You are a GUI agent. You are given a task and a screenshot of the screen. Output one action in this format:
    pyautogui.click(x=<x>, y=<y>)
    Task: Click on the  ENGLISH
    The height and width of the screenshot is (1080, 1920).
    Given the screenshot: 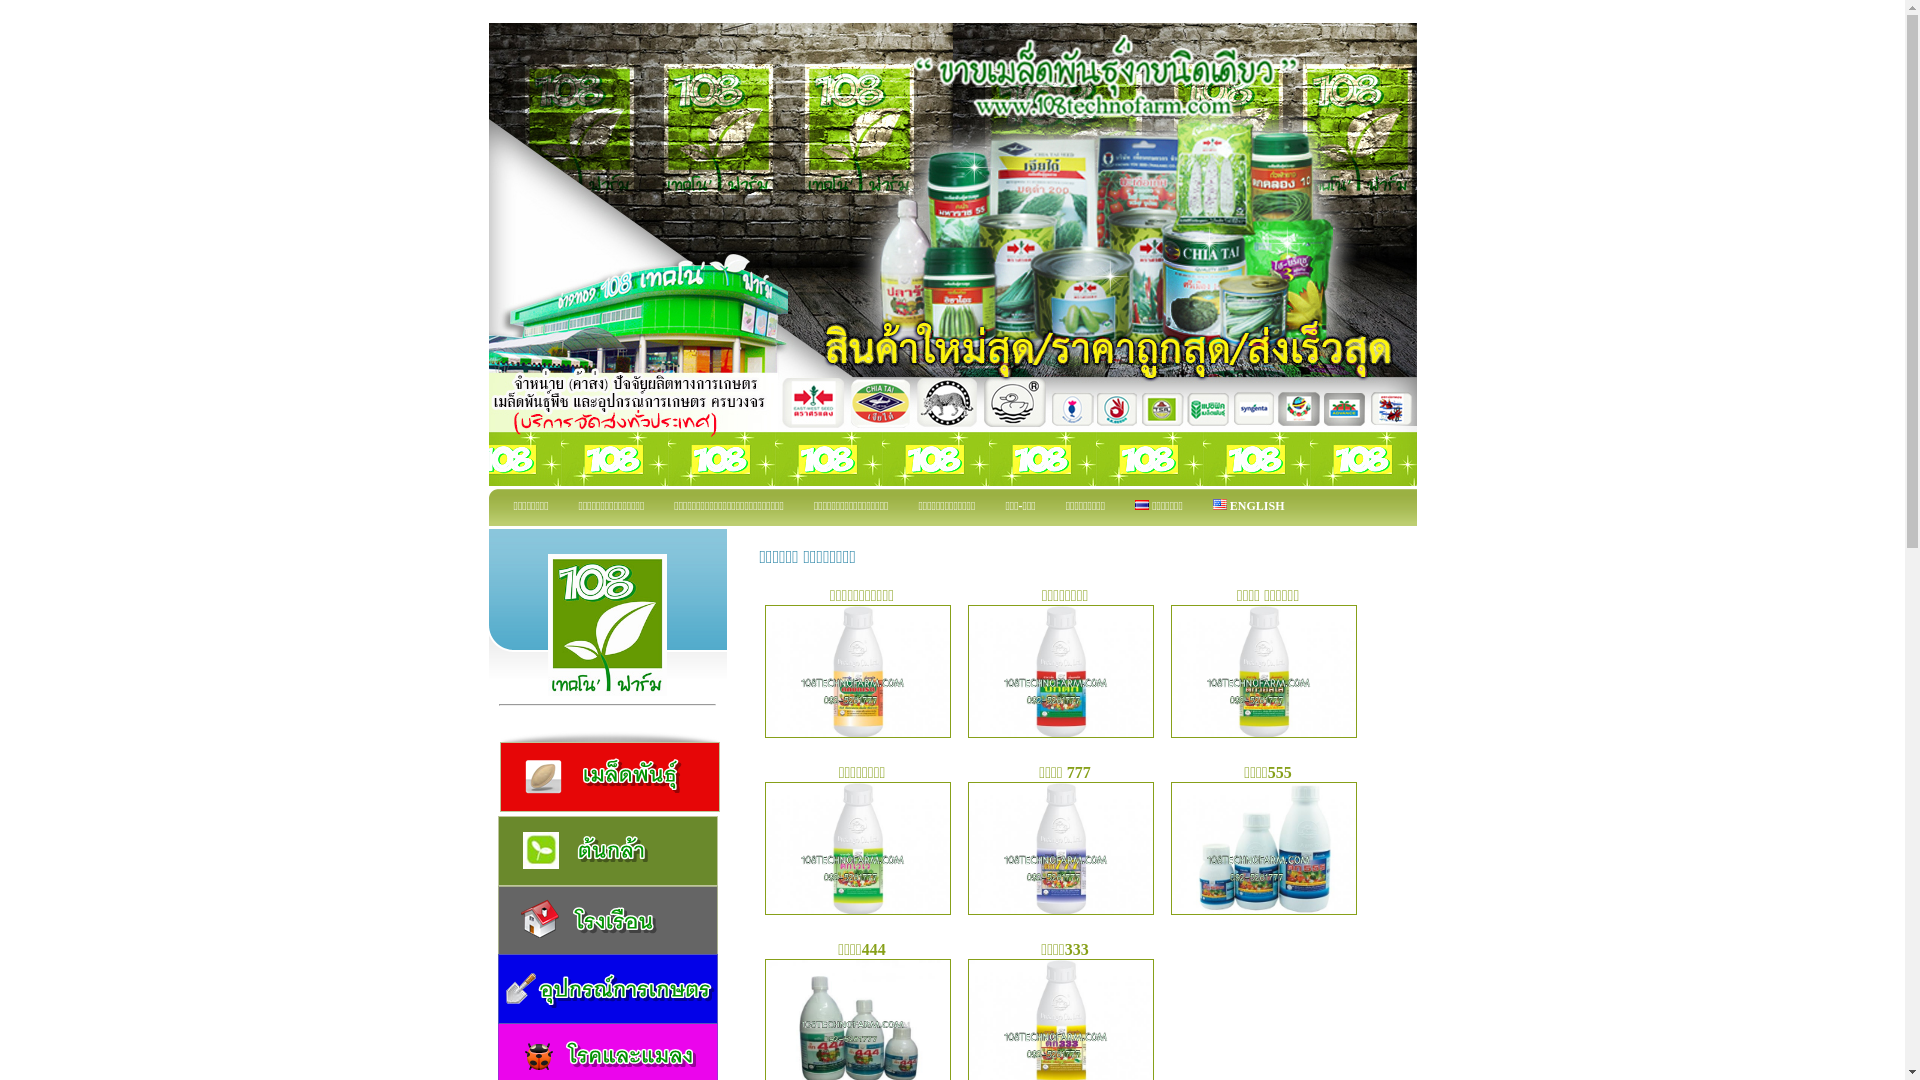 What is the action you would take?
    pyautogui.click(x=1249, y=508)
    